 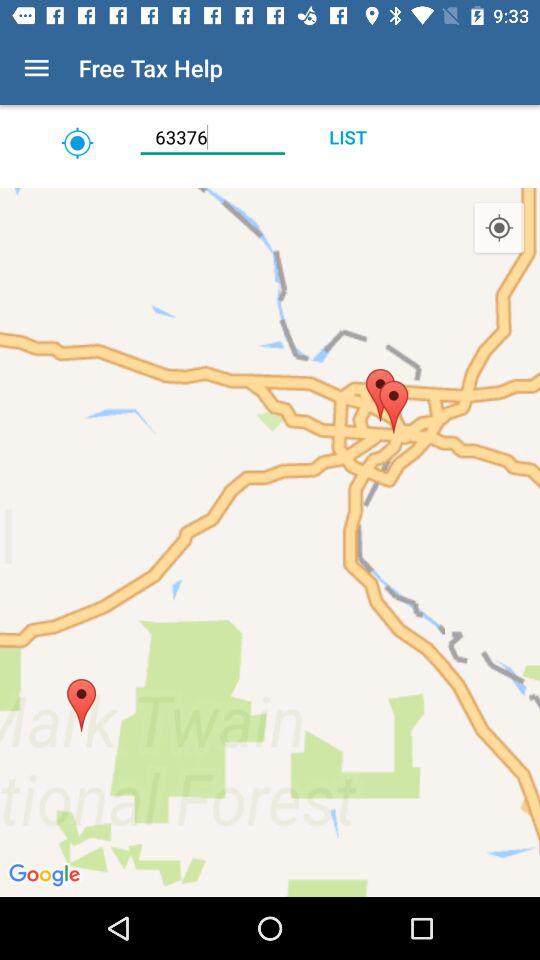 I want to click on click icon at the top right corner, so click(x=498, y=228).